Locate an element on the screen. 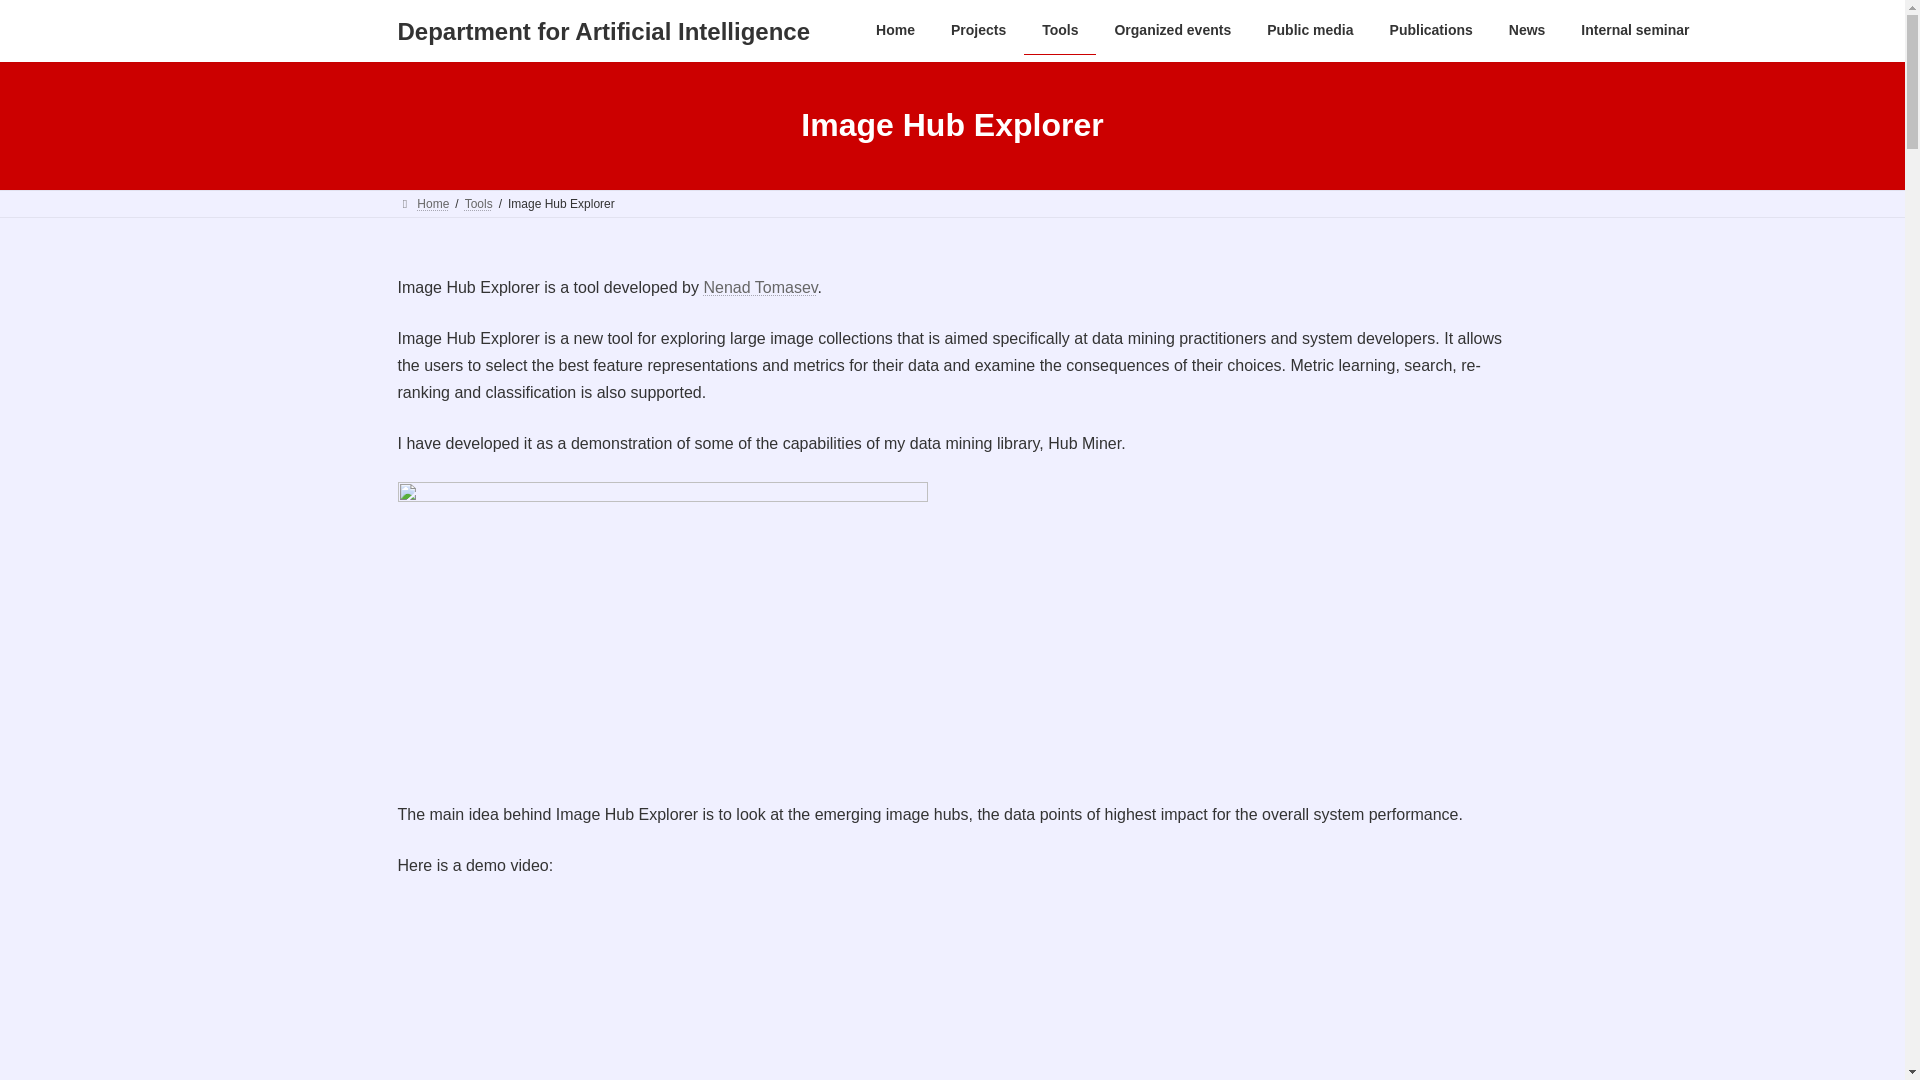 This screenshot has width=1920, height=1080. Tools is located at coordinates (1060, 30).